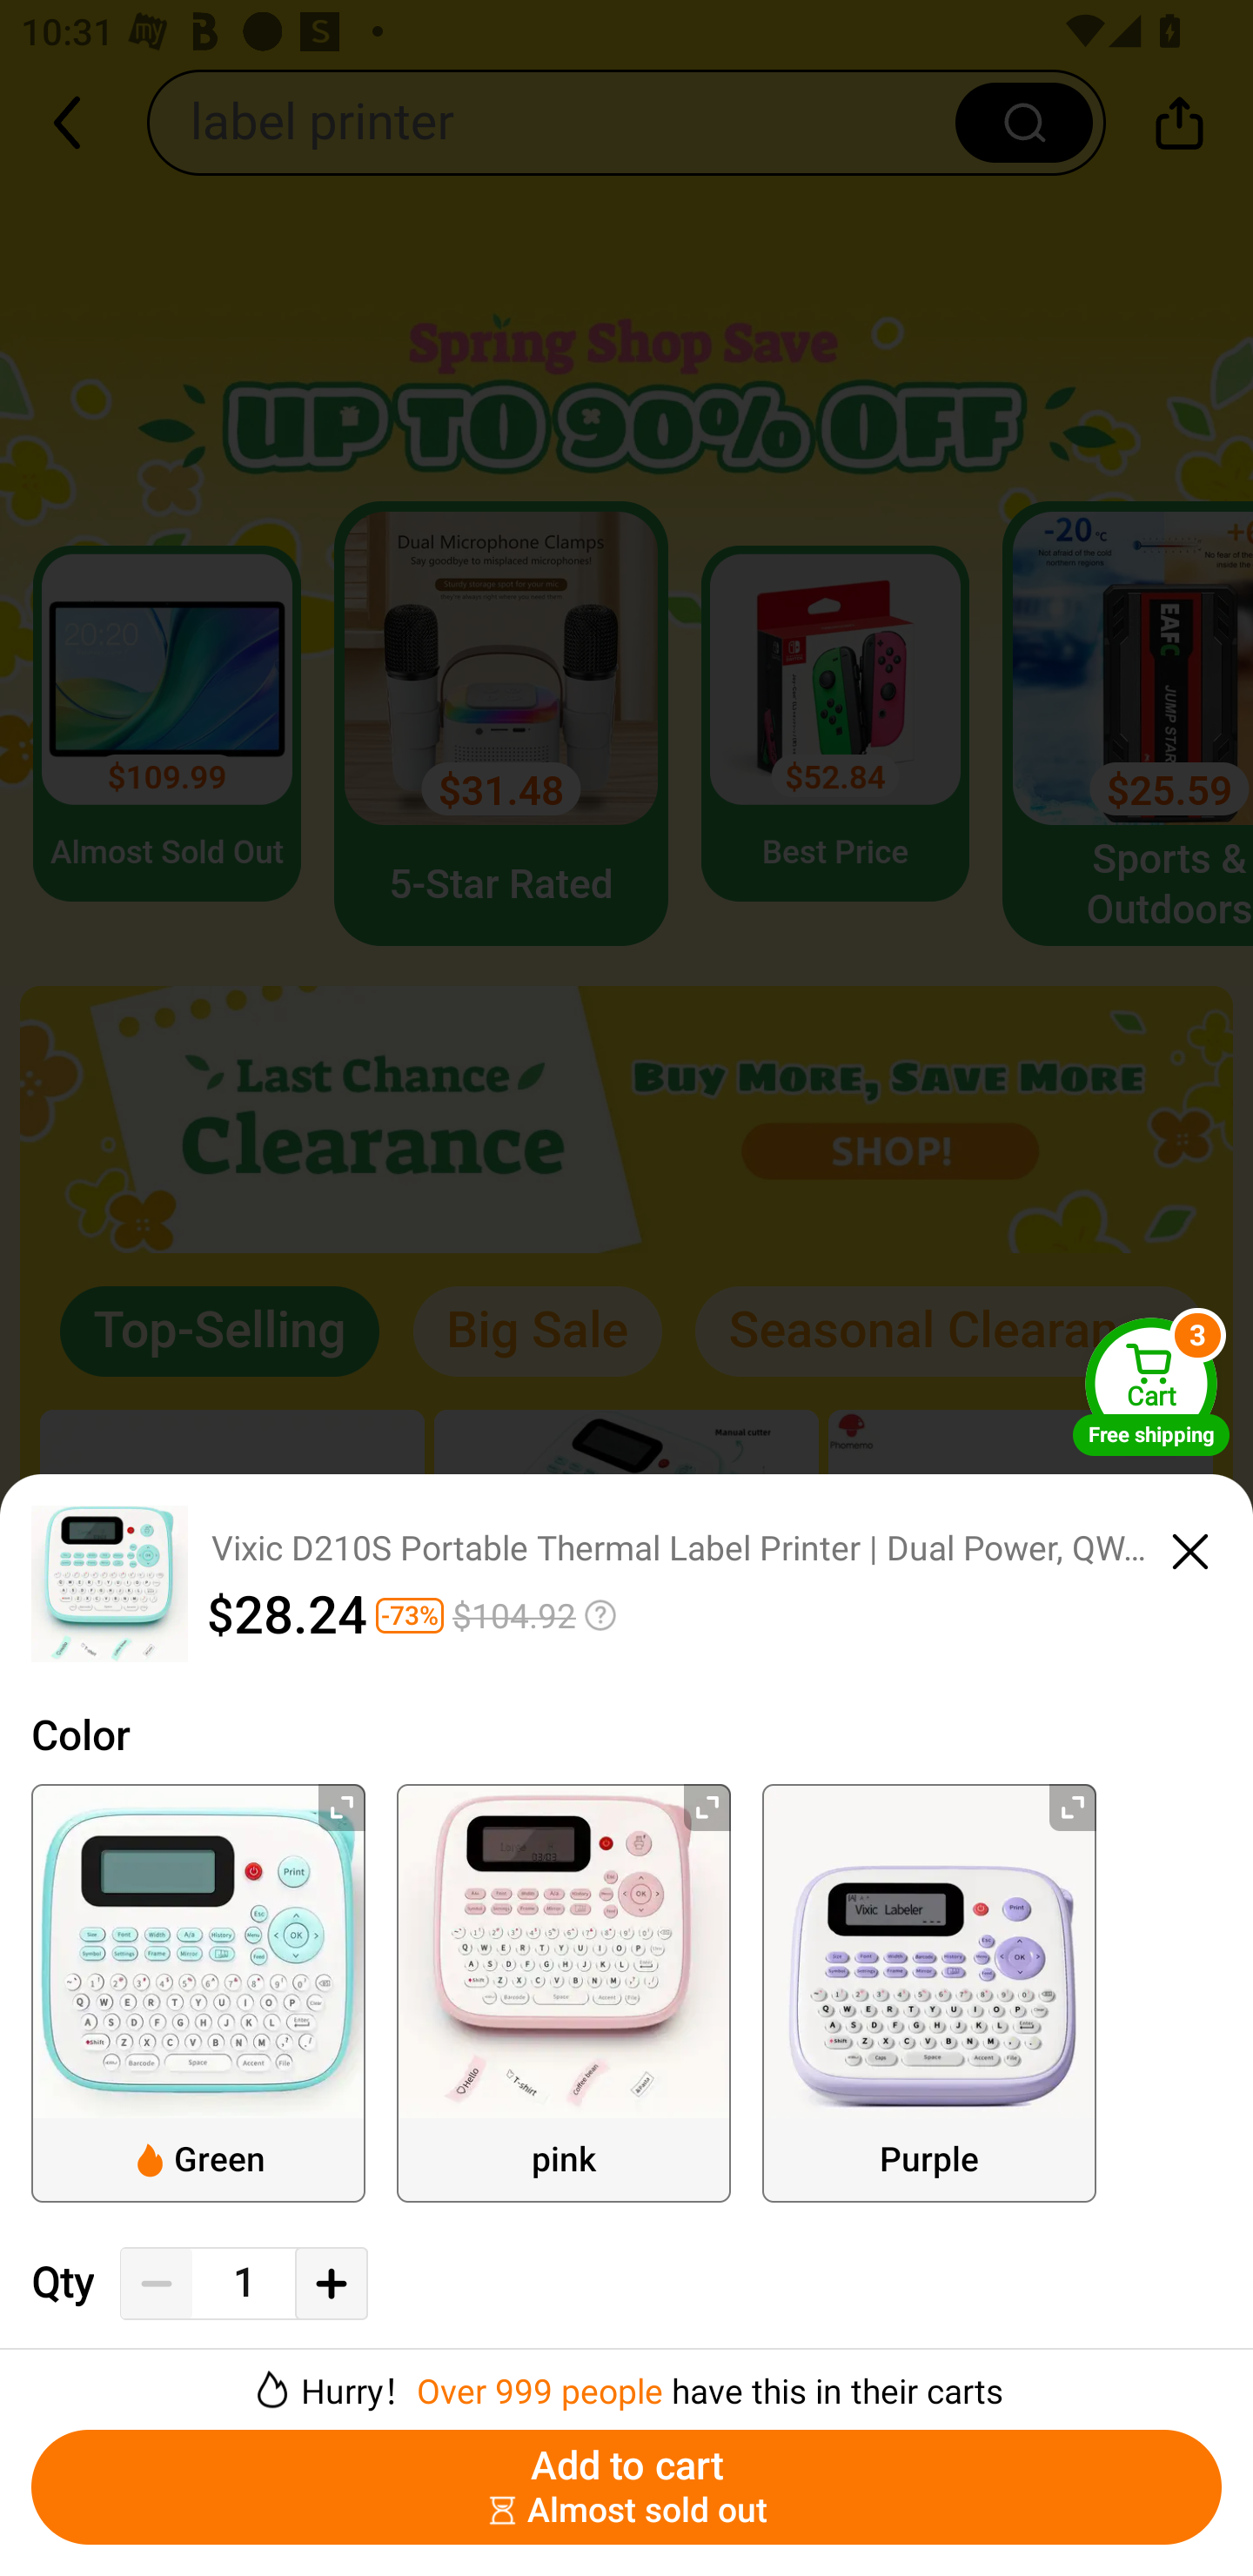 This screenshot has height=2576, width=1253. Describe the element at coordinates (1151, 1387) in the screenshot. I see `Cart Free shipping Cart` at that location.